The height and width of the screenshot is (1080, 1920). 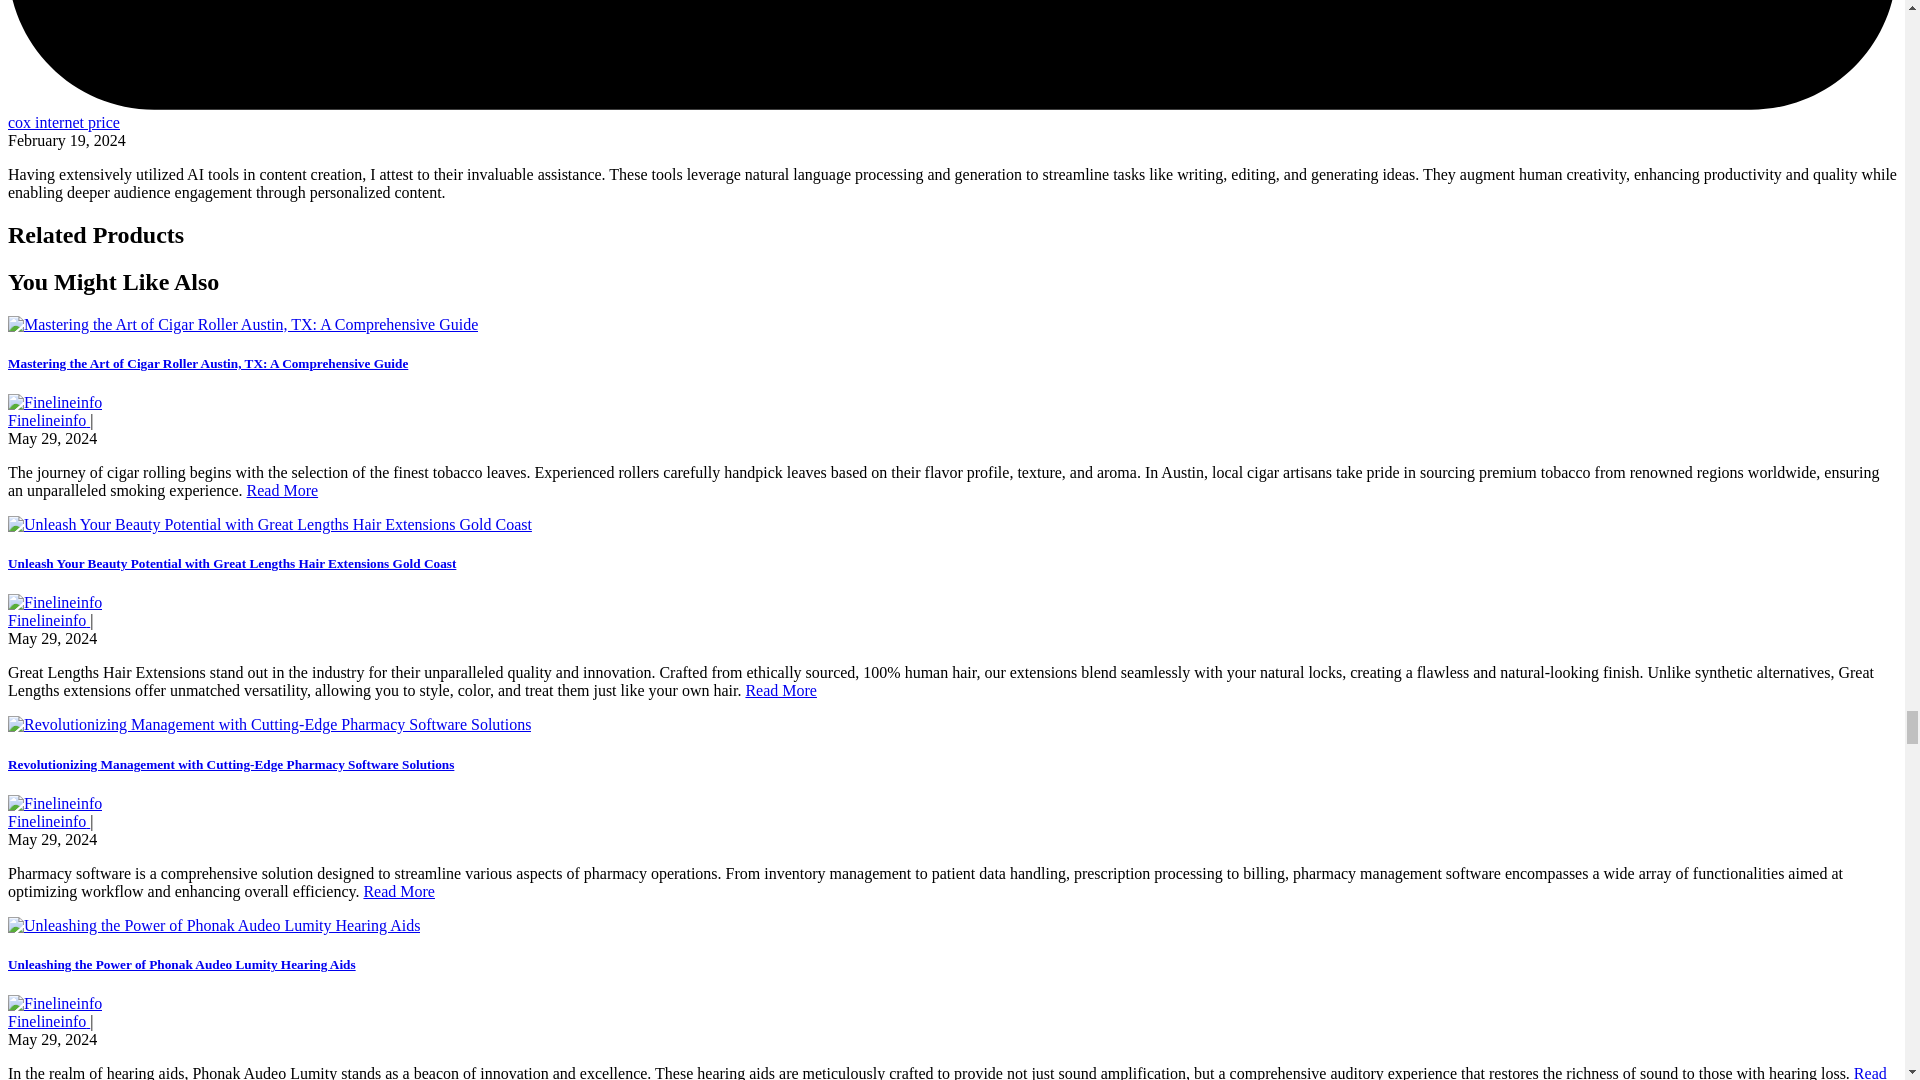 What do you see at coordinates (780, 690) in the screenshot?
I see `Read More` at bounding box center [780, 690].